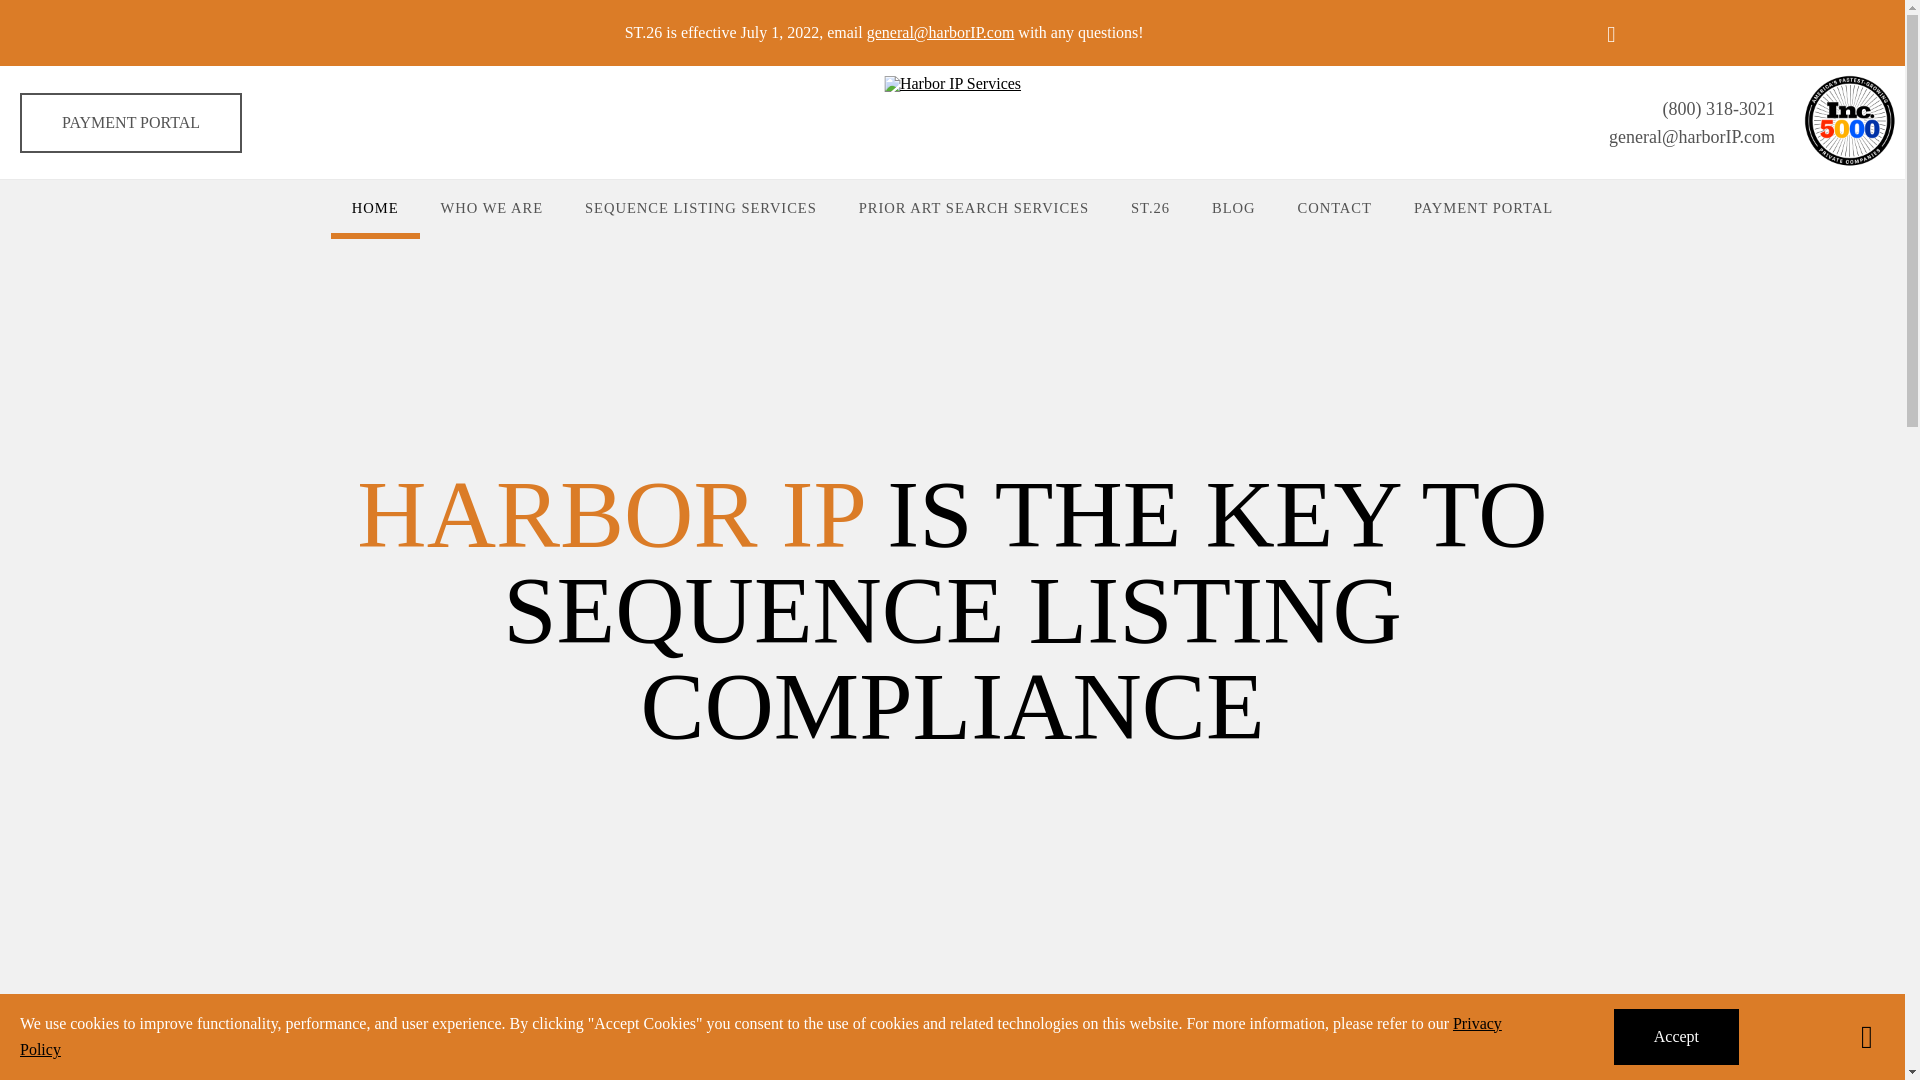 The image size is (1920, 1080). Describe the element at coordinates (375, 209) in the screenshot. I see `HOME` at that location.